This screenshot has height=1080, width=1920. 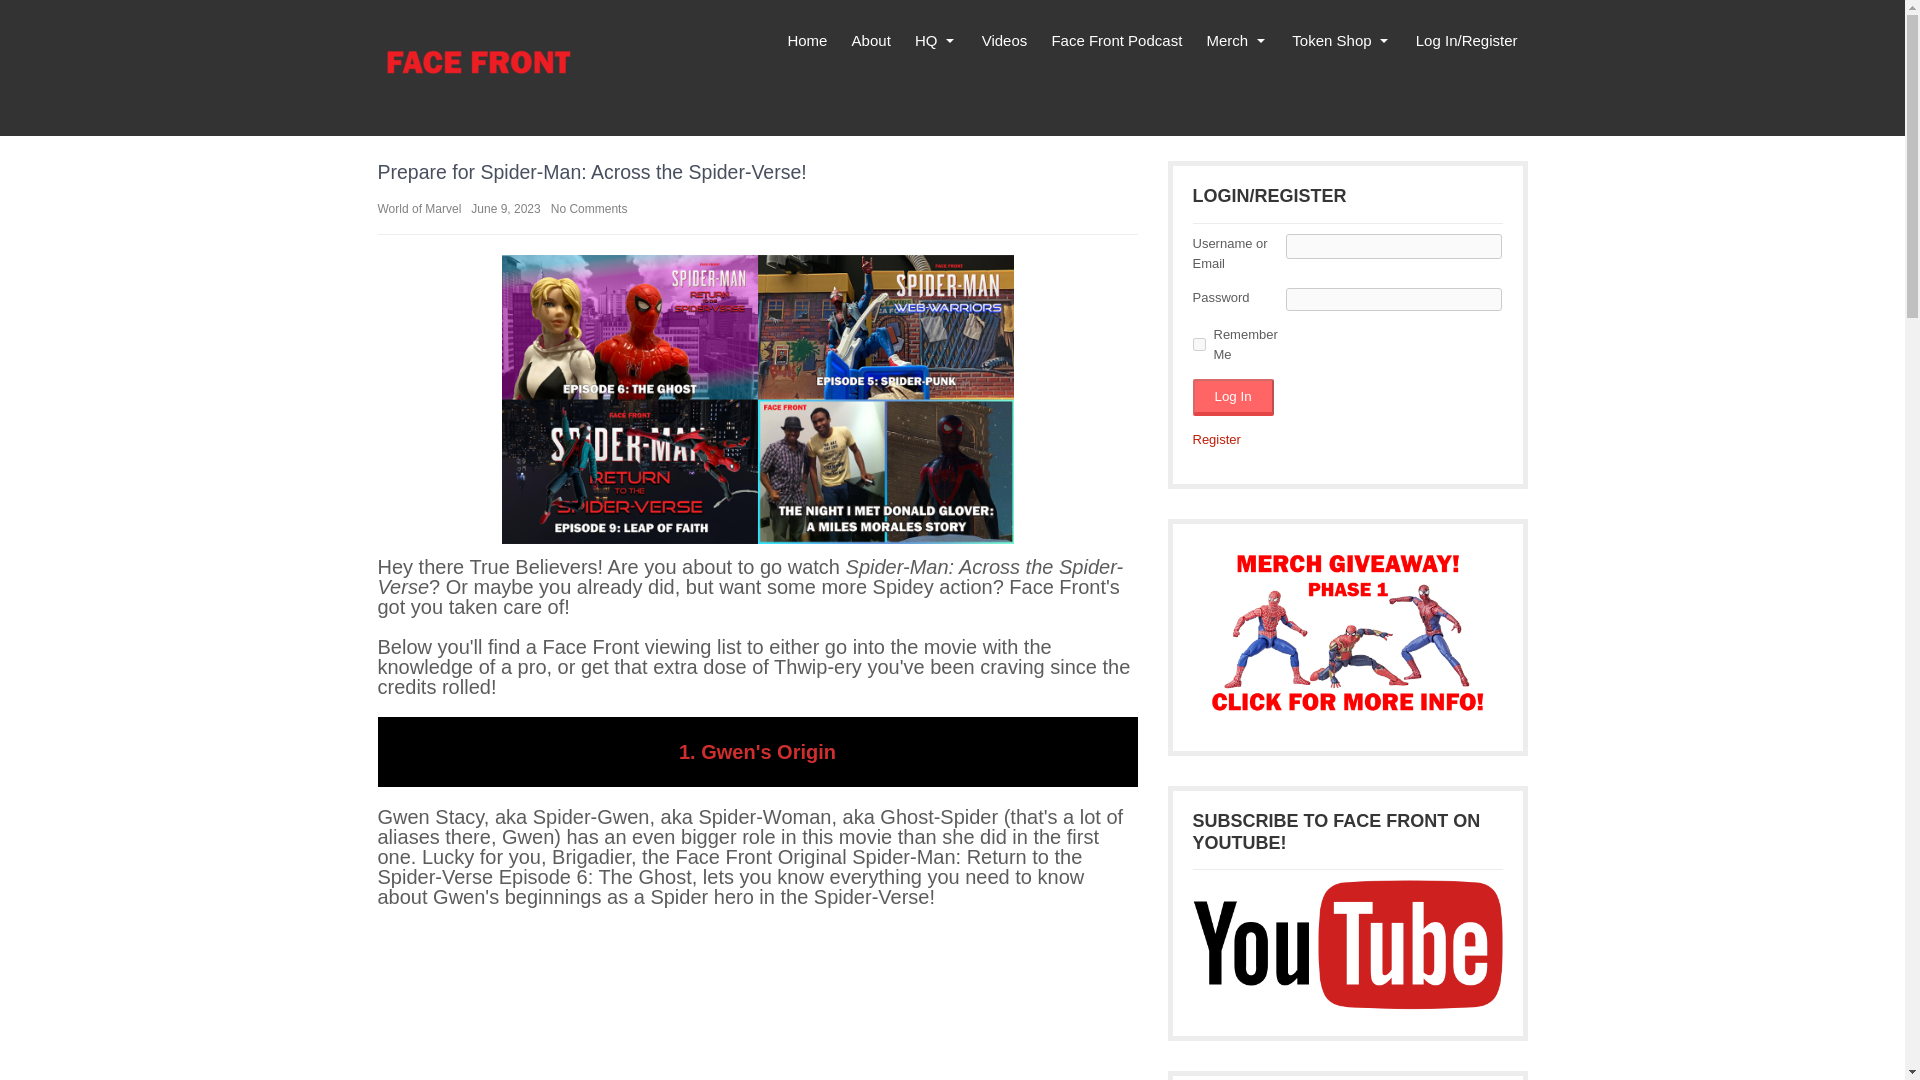 I want to click on Log In, so click(x=1232, y=397).